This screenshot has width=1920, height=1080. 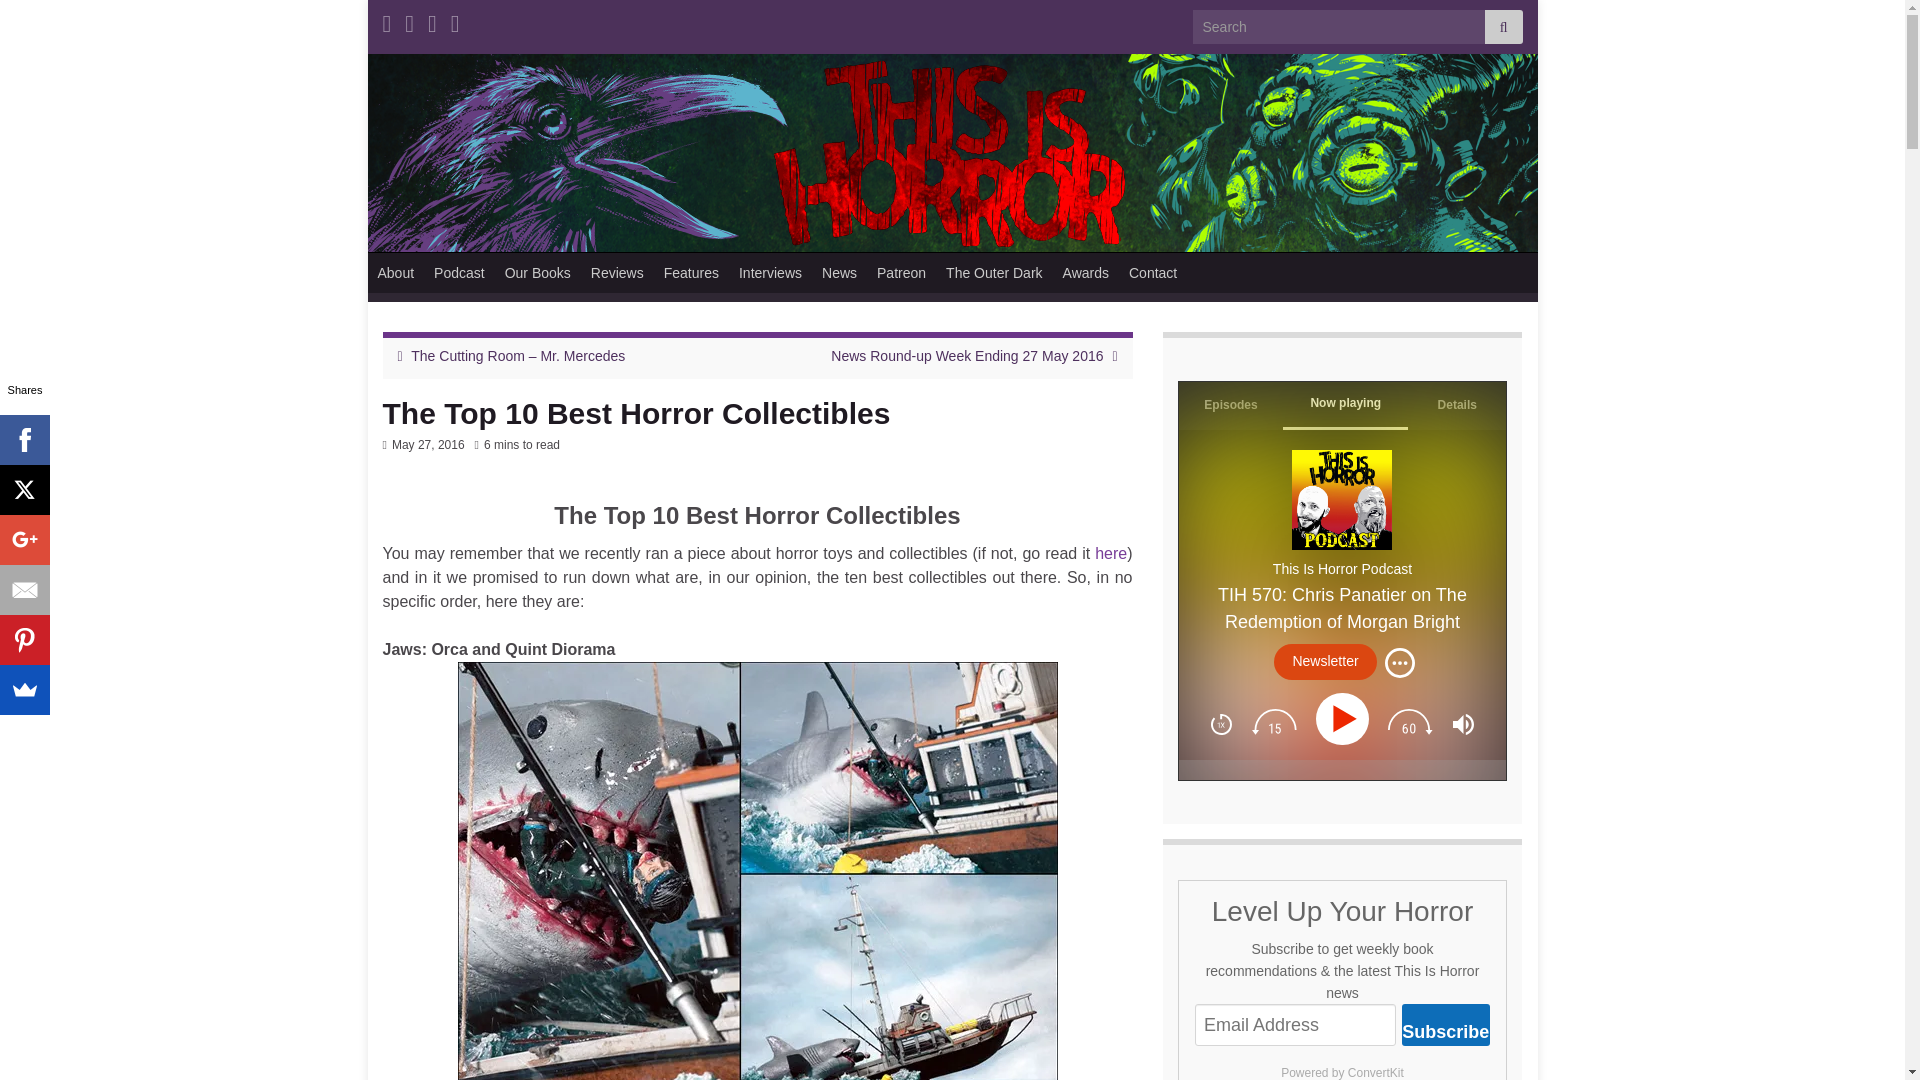 What do you see at coordinates (994, 272) in the screenshot?
I see `The Outer Dark` at bounding box center [994, 272].